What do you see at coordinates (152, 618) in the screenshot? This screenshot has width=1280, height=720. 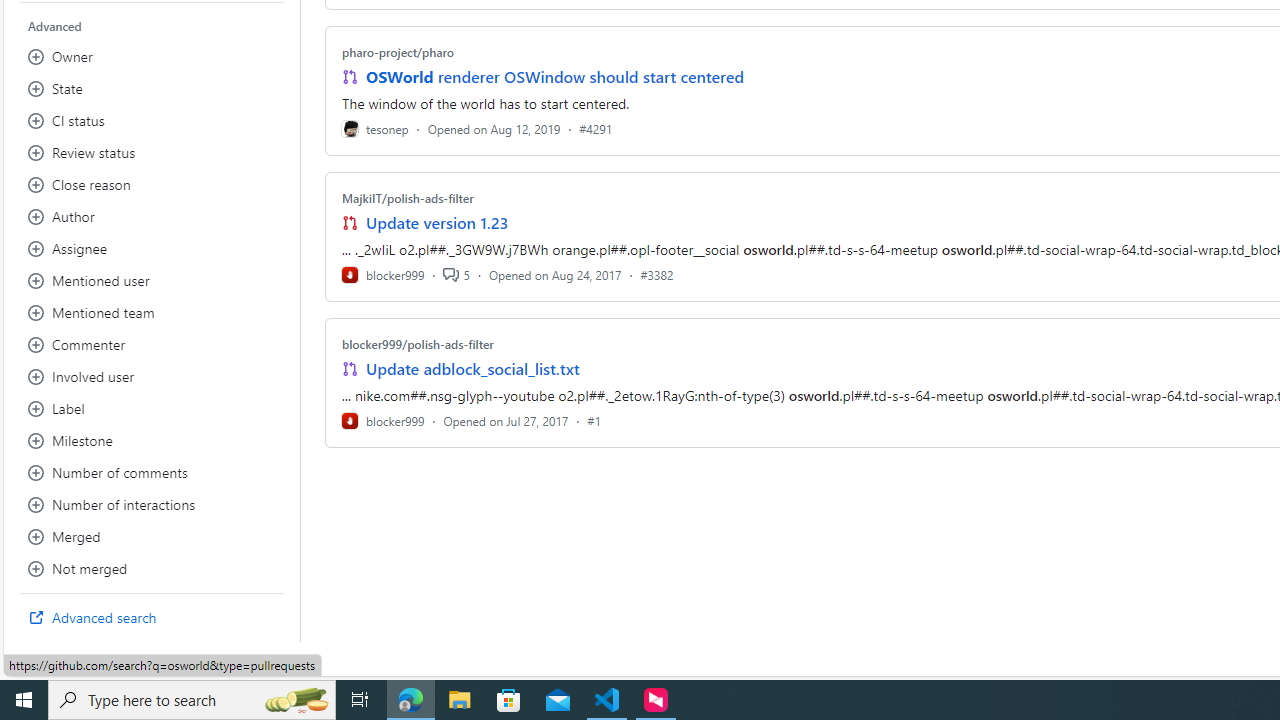 I see `Advanced search` at bounding box center [152, 618].